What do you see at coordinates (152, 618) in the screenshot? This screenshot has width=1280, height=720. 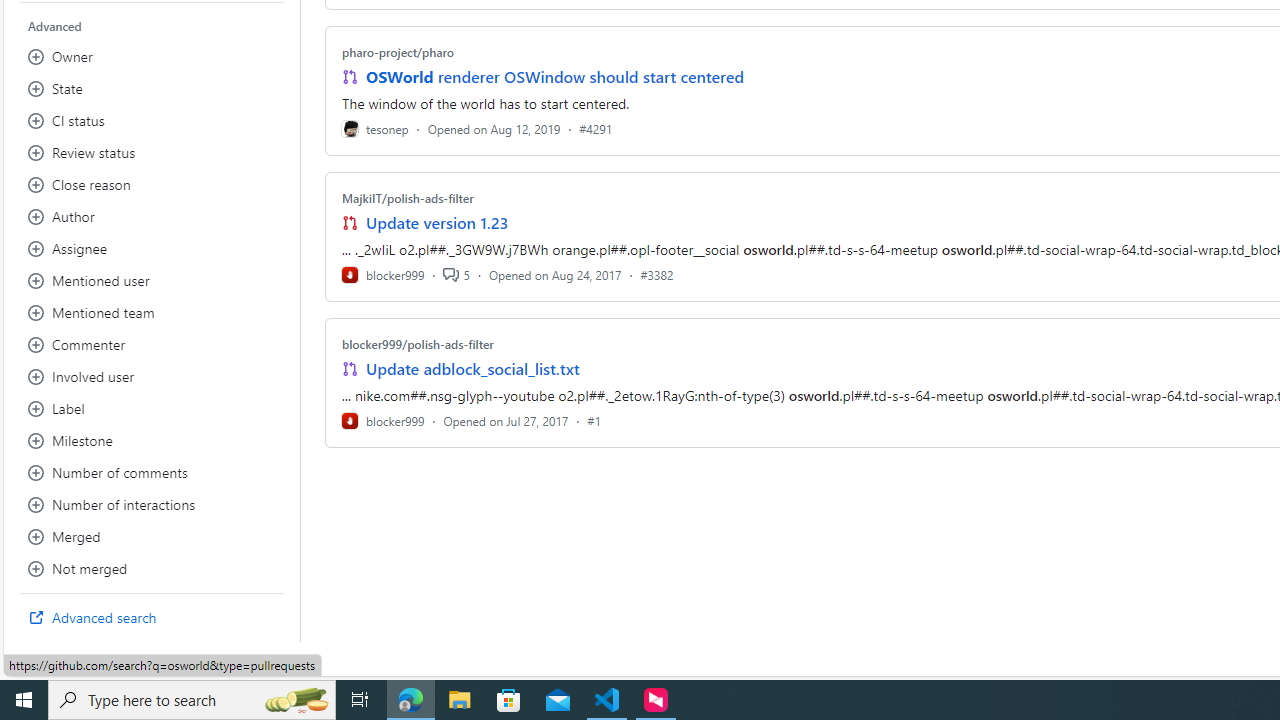 I see `Advanced search` at bounding box center [152, 618].